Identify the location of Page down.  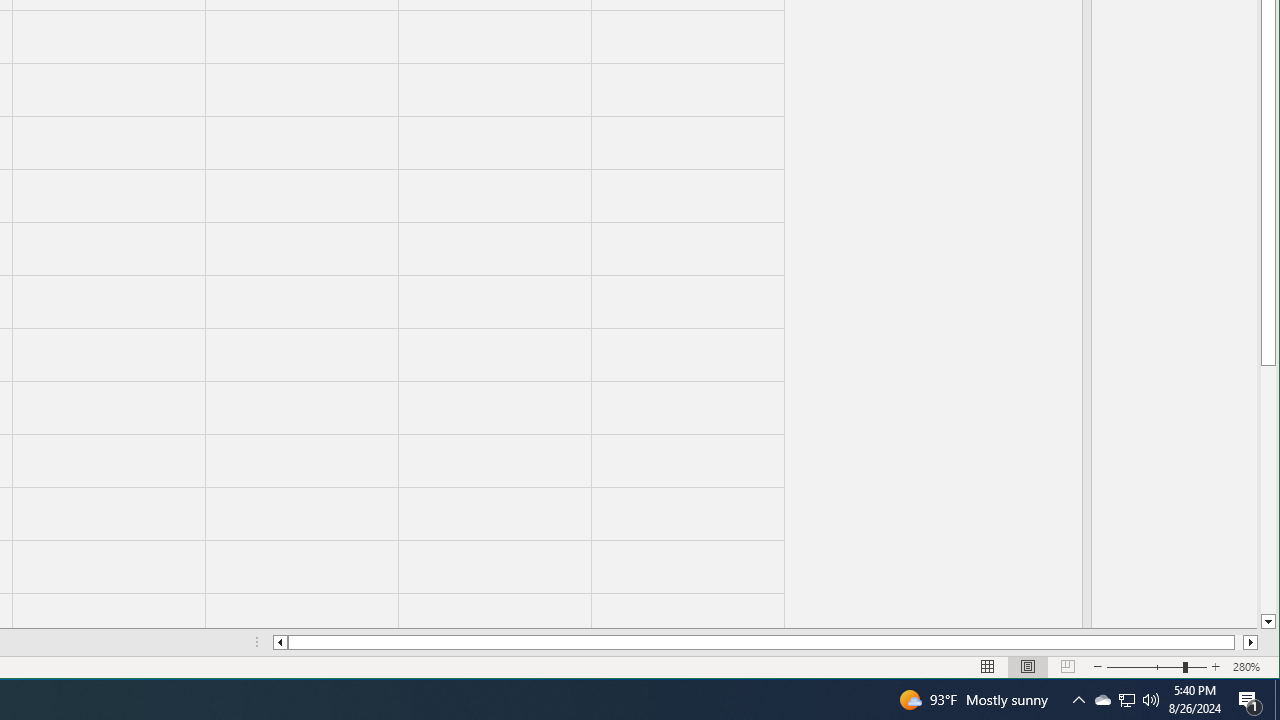
(1102, 700).